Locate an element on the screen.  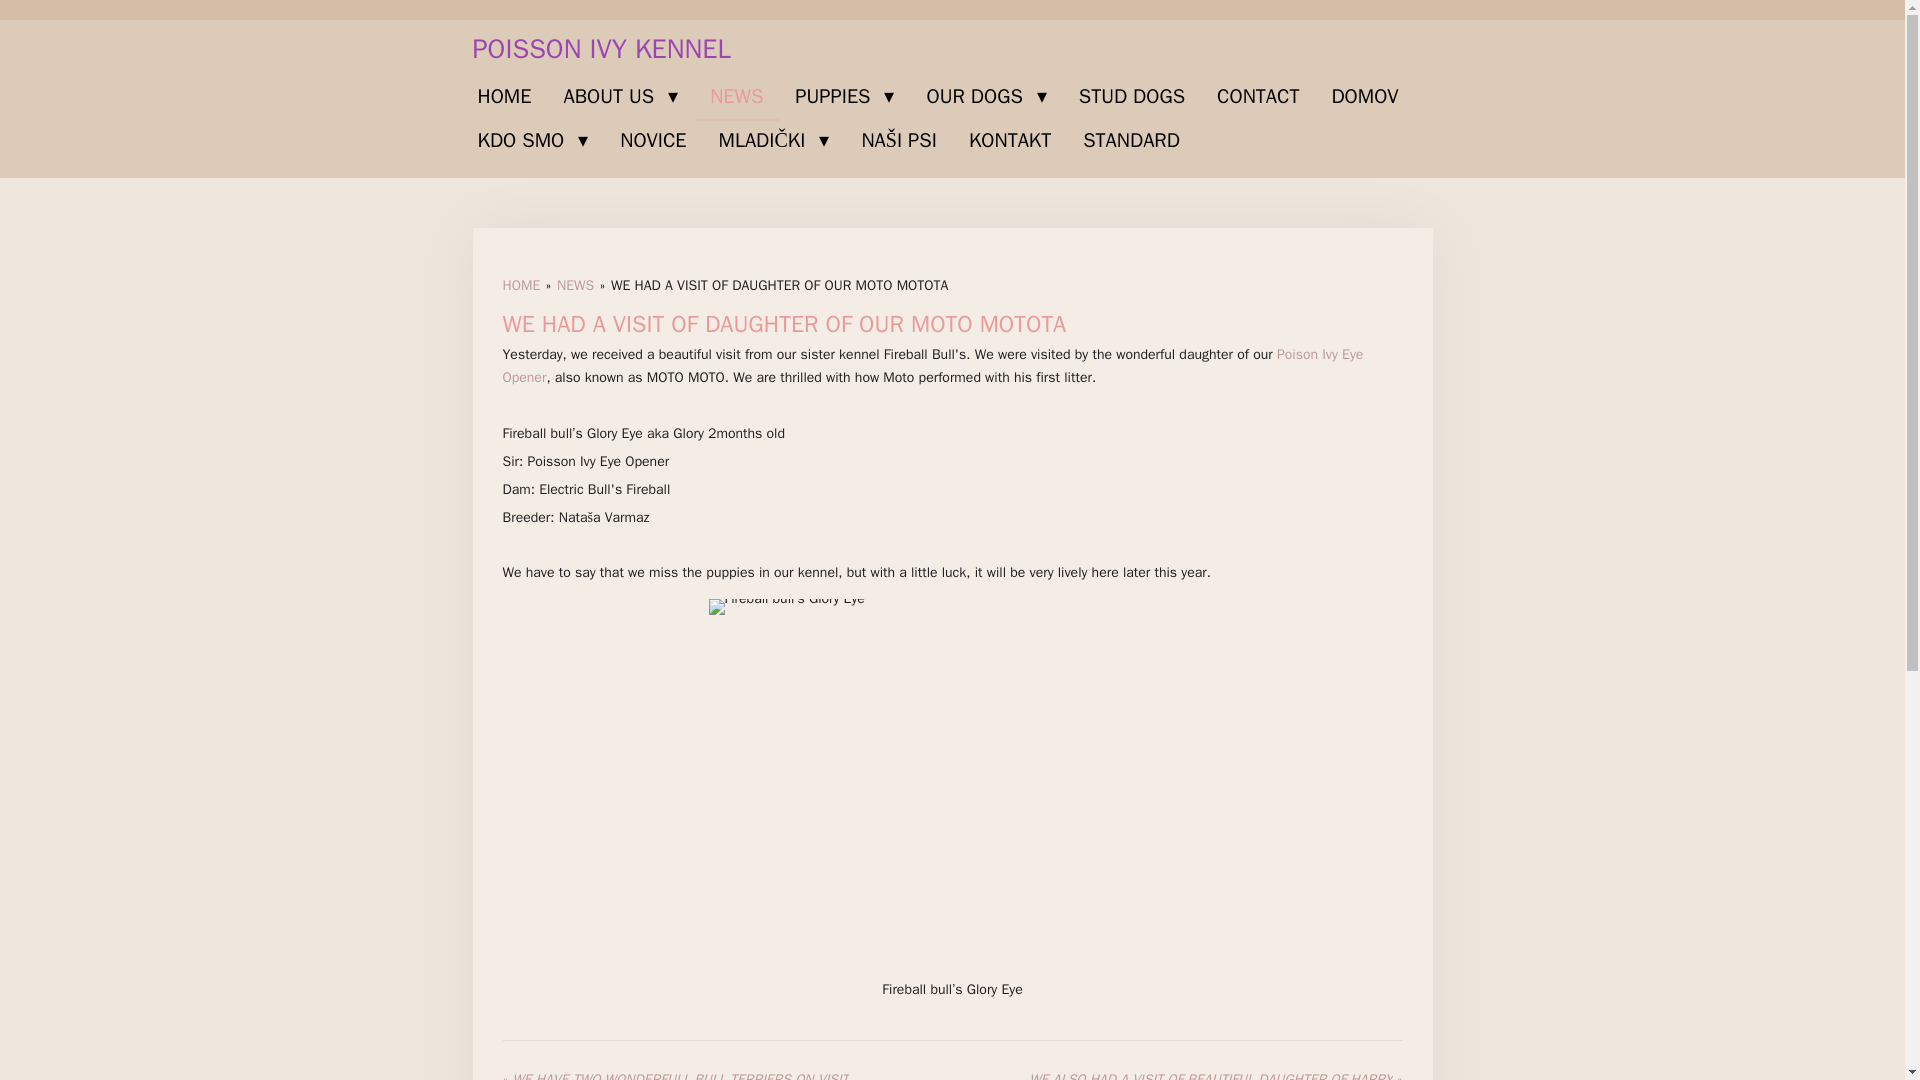
PUPPIES is located at coordinates (844, 96).